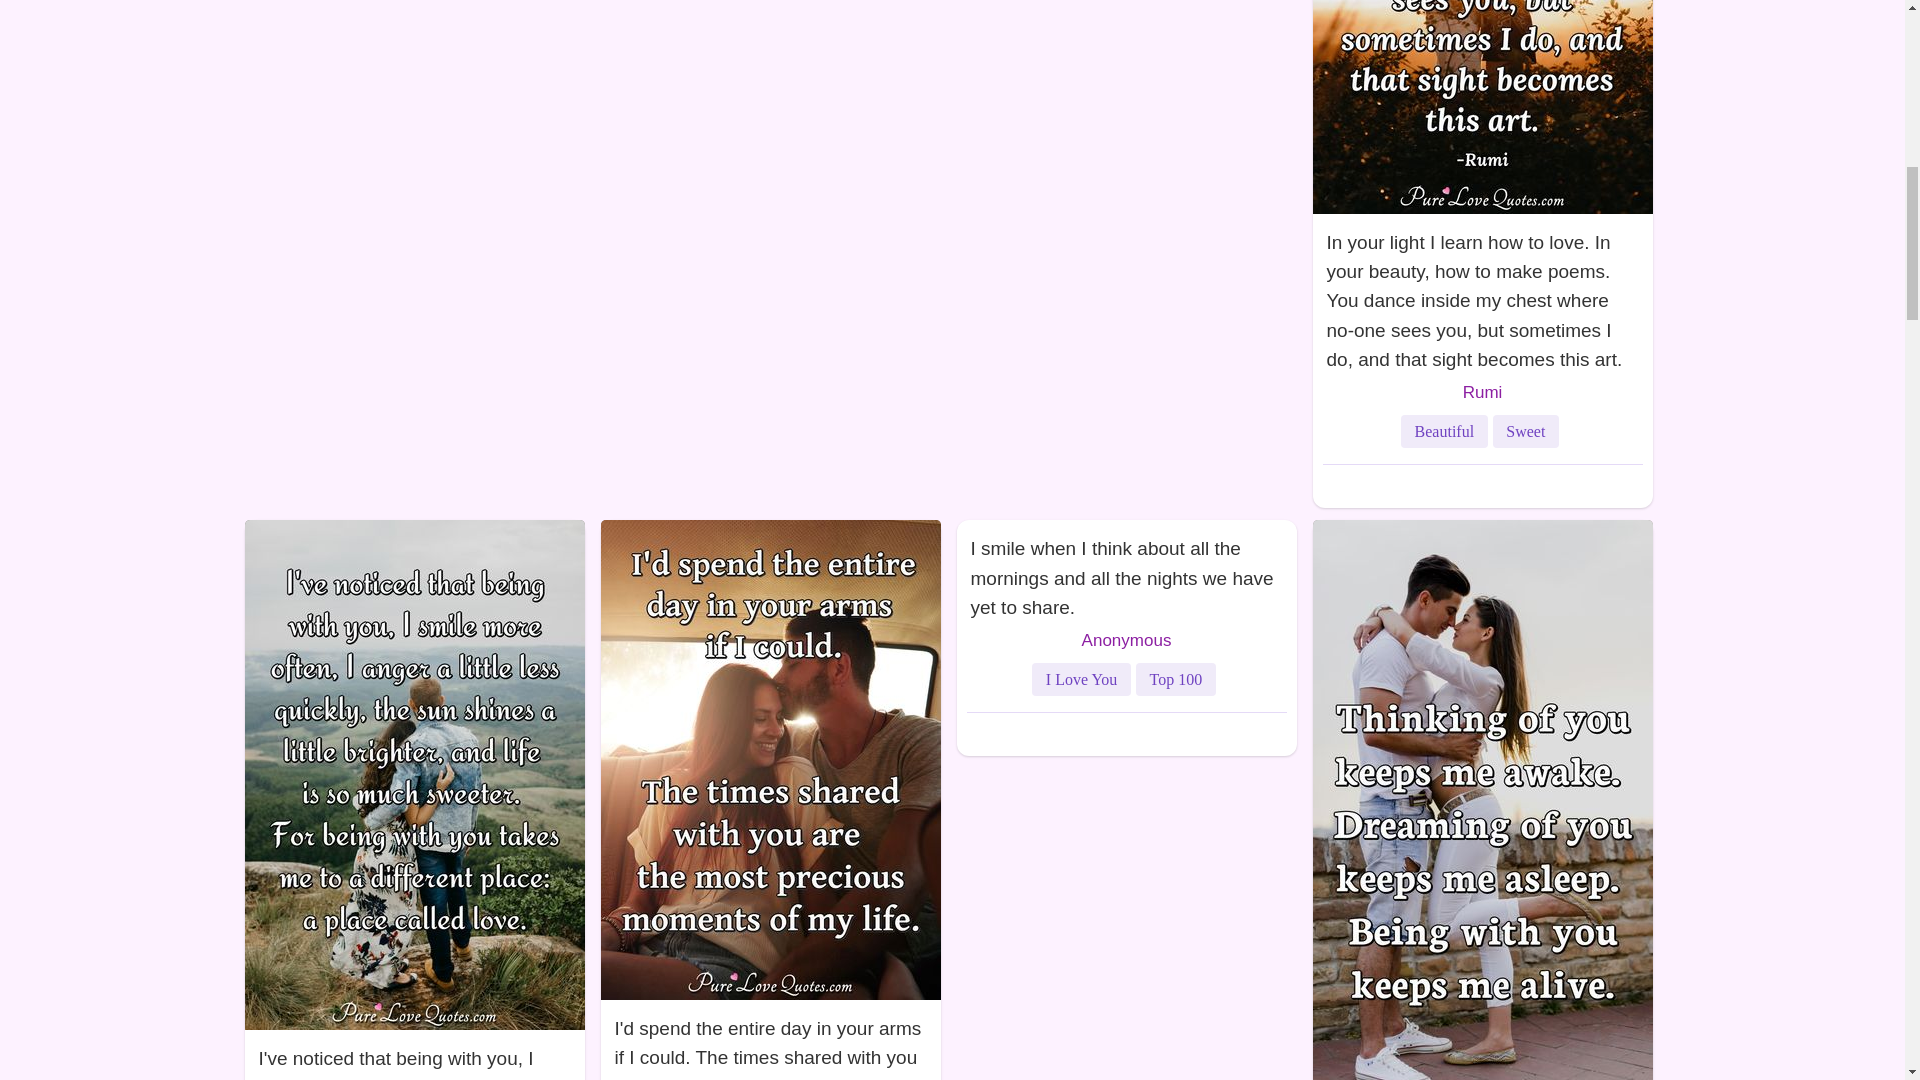 This screenshot has width=1920, height=1080. What do you see at coordinates (412, 112) in the screenshot?
I see `Advertisement` at bounding box center [412, 112].